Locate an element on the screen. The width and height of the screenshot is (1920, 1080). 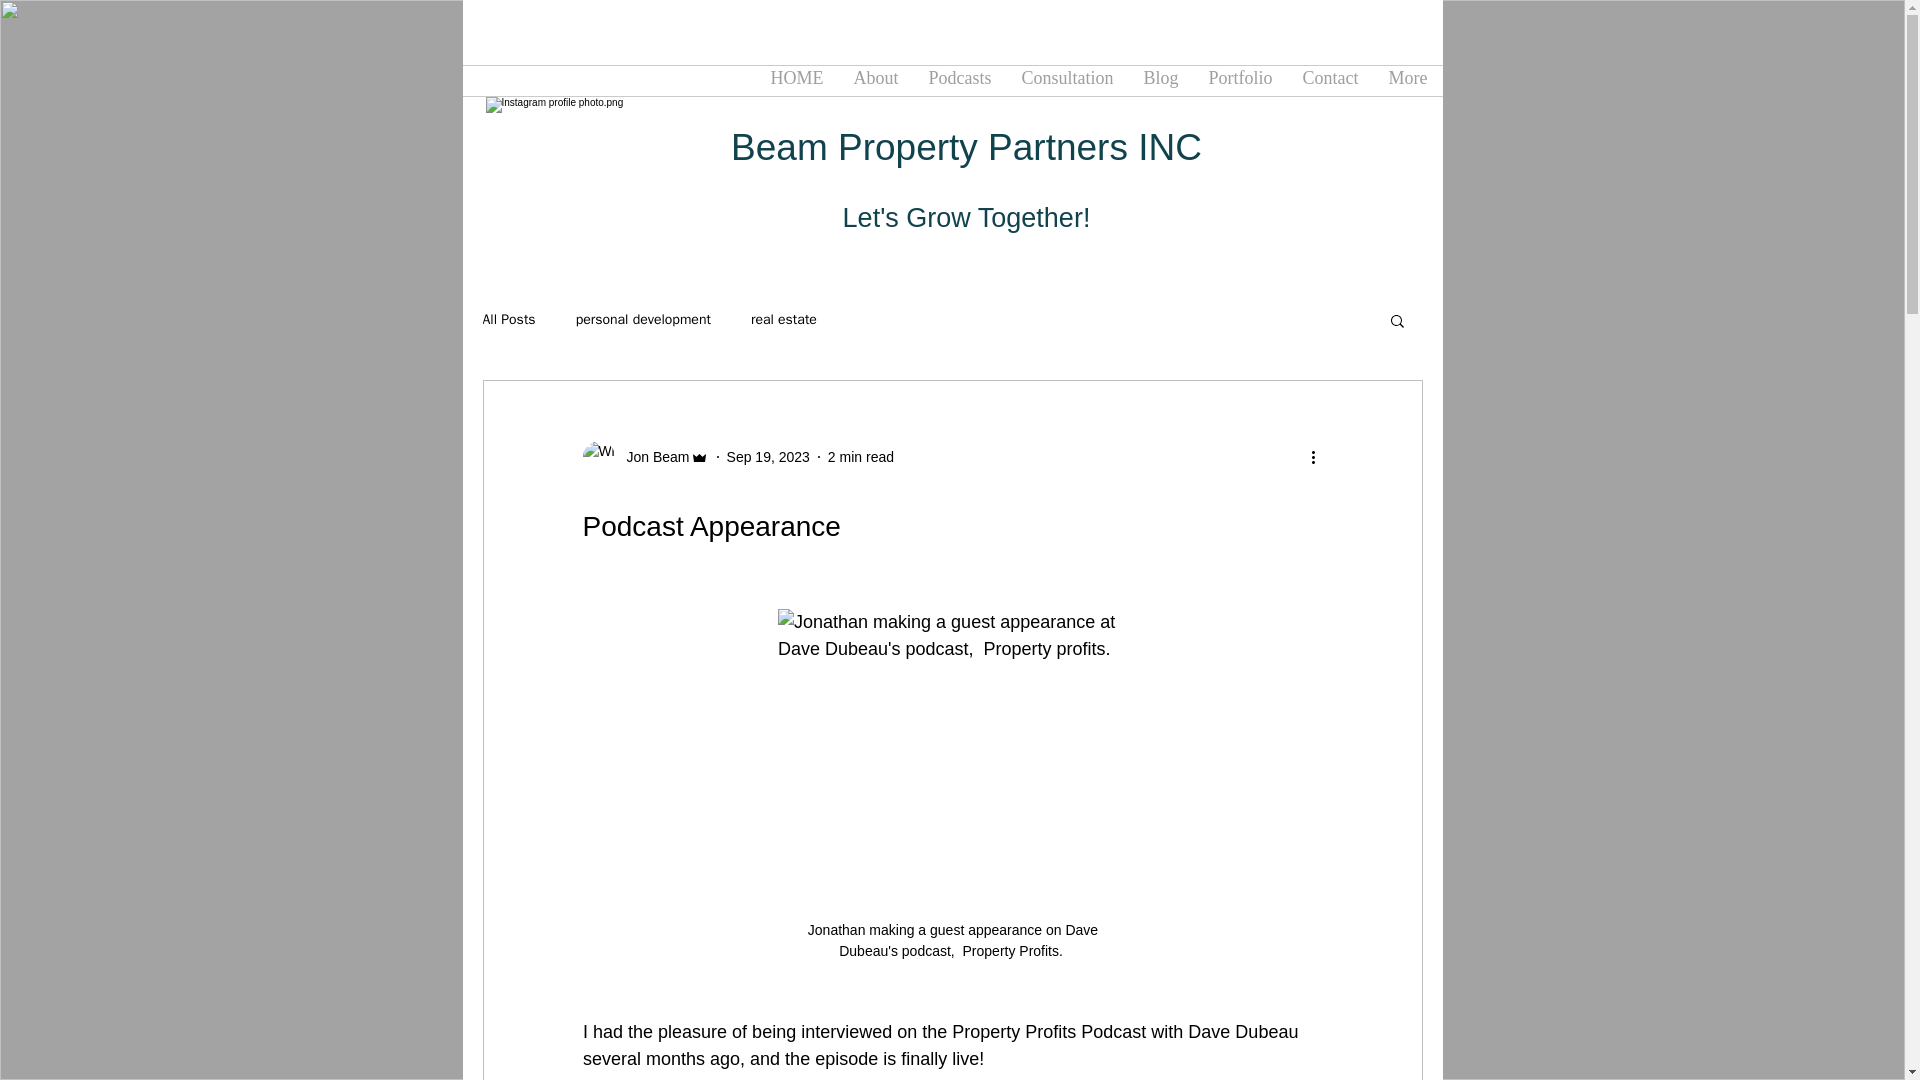
Blog is located at coordinates (1160, 80).